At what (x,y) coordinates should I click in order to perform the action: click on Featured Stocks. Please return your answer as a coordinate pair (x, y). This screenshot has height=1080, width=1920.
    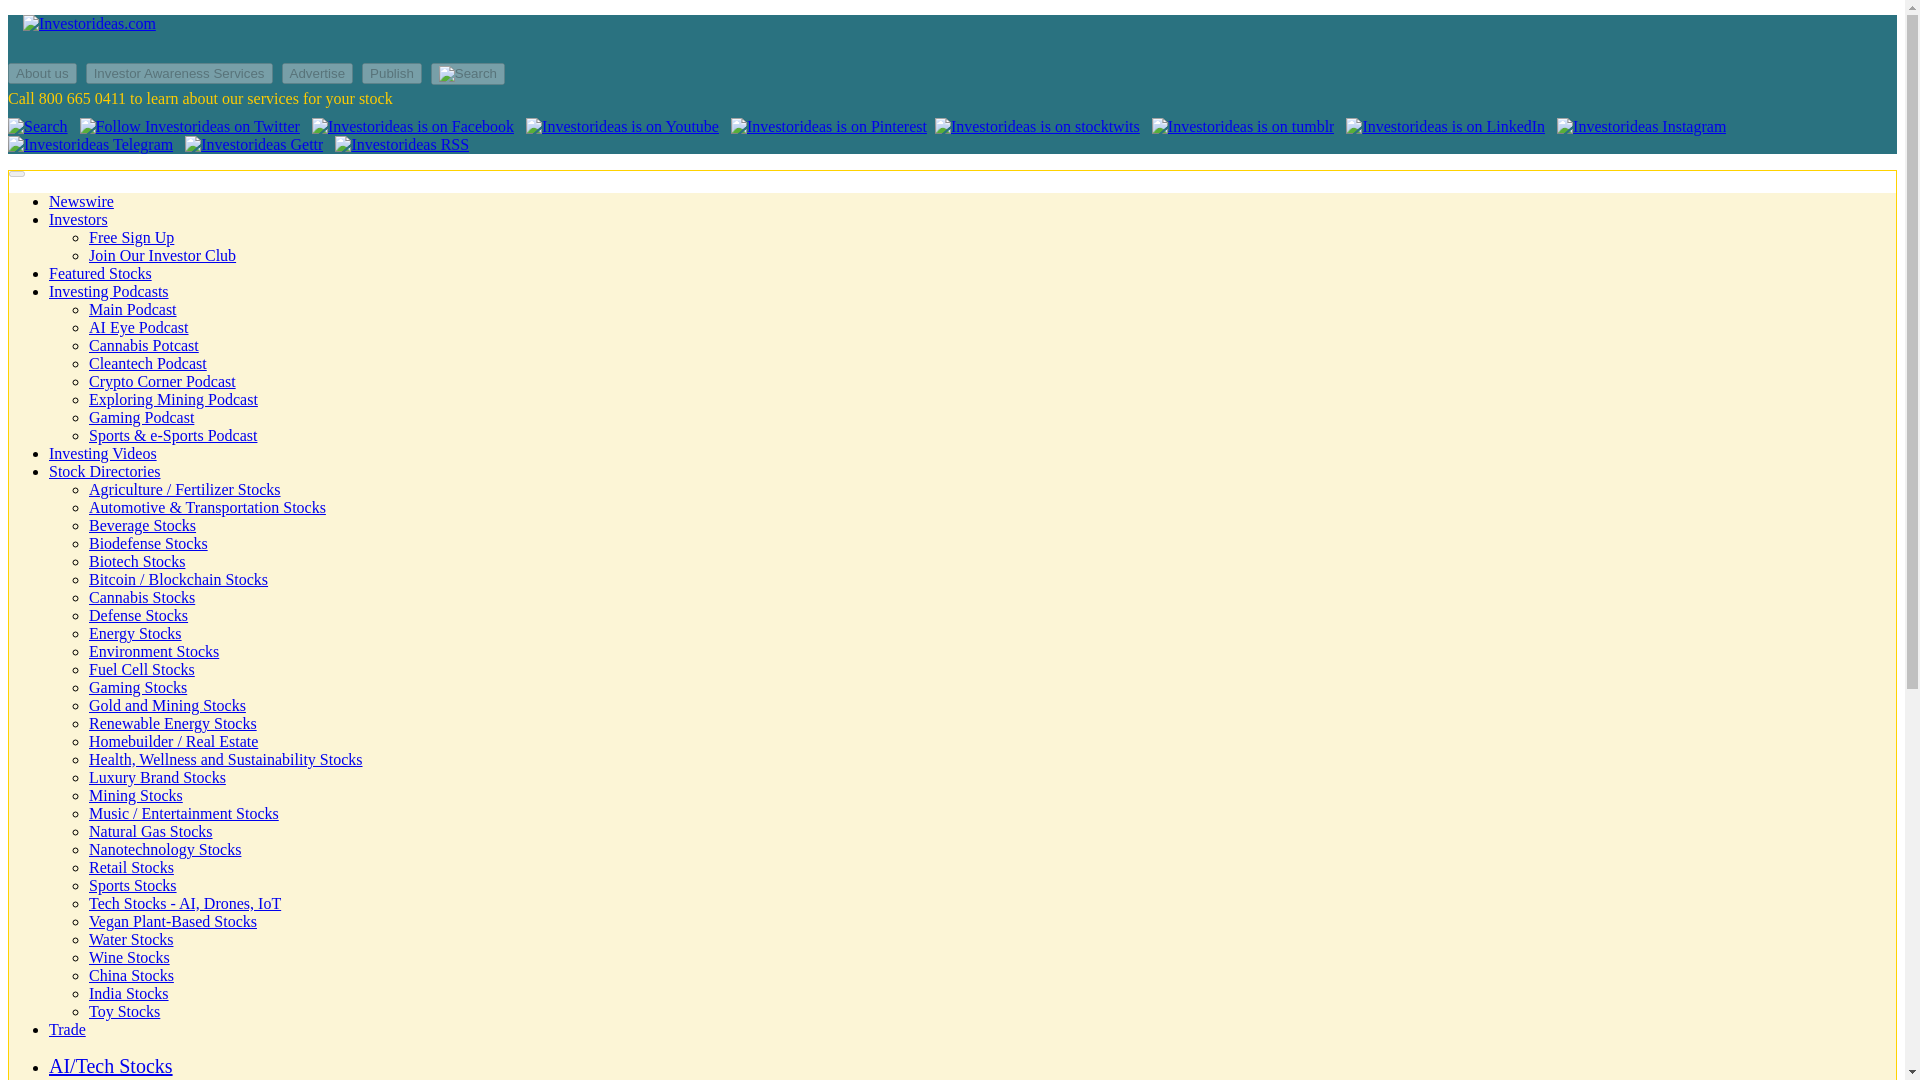
    Looking at the image, I should click on (100, 272).